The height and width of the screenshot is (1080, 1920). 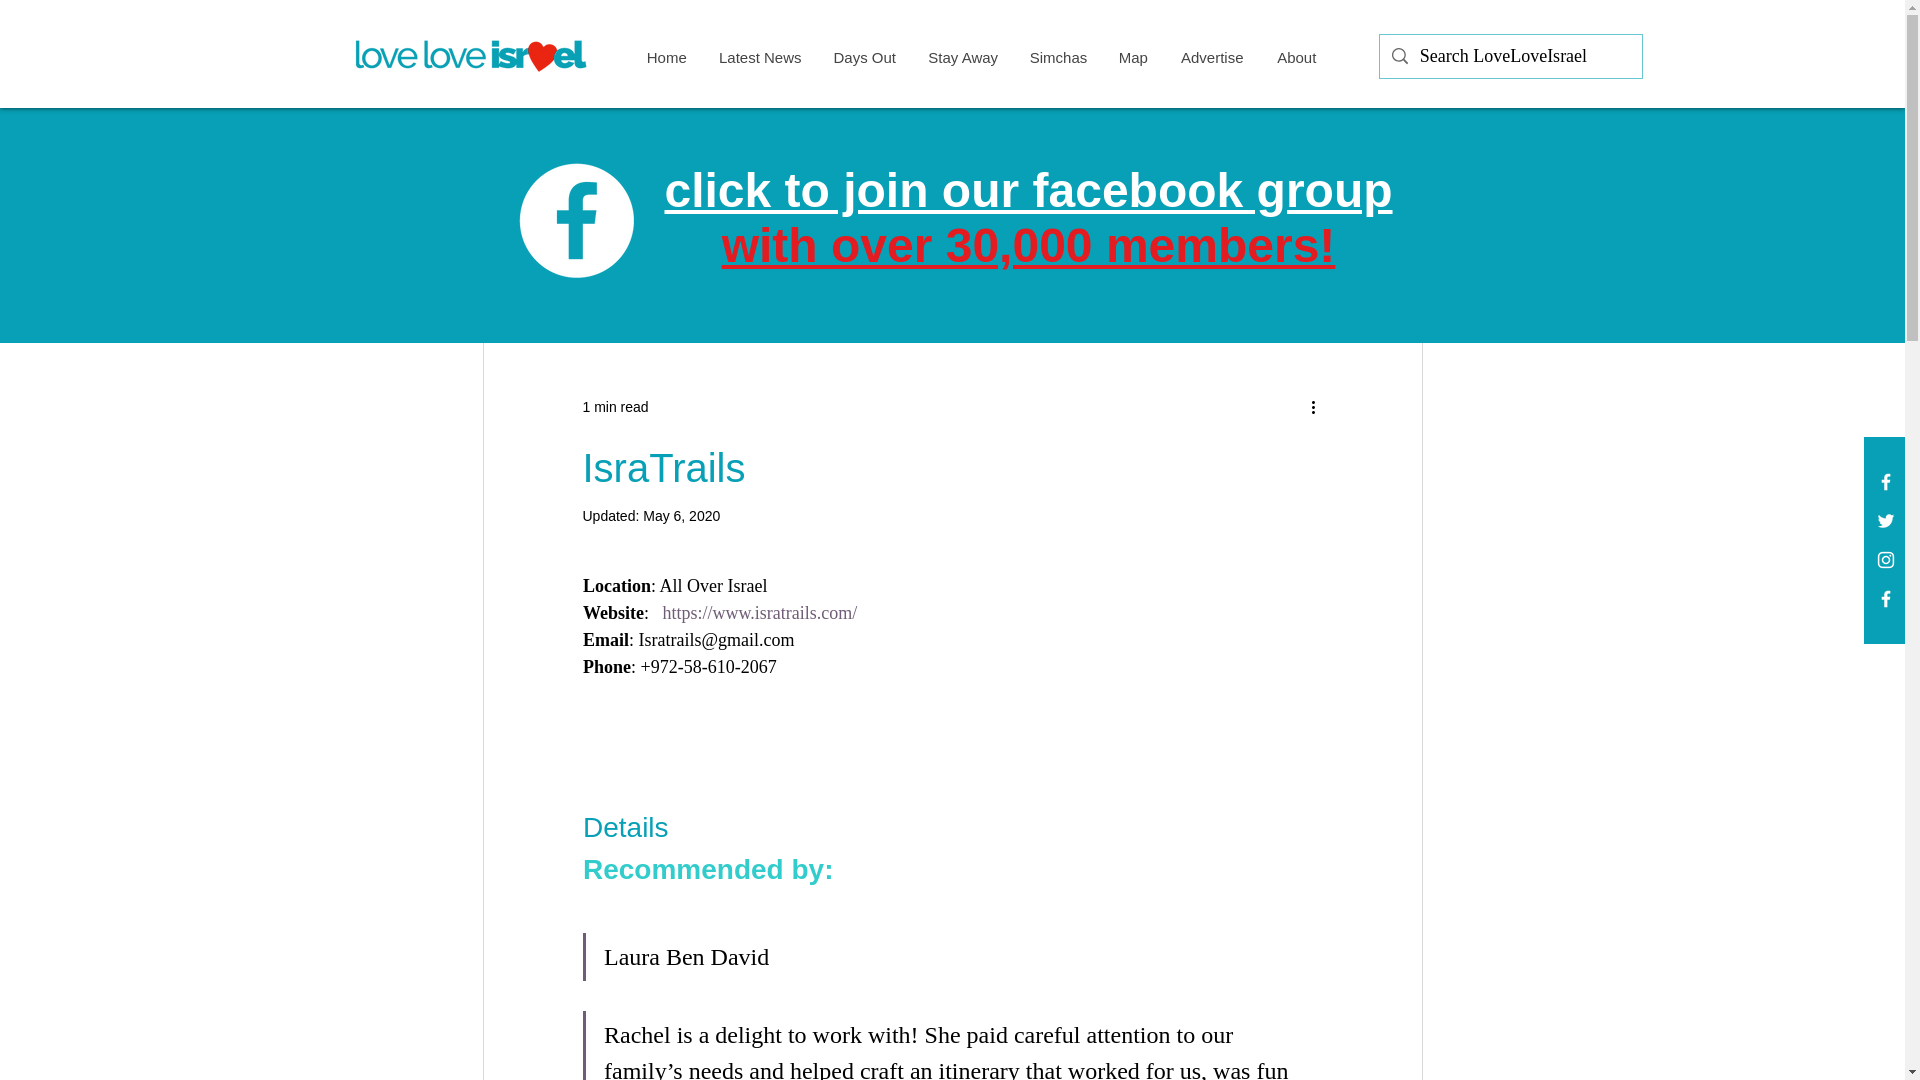 I want to click on About, so click(x=1296, y=58).